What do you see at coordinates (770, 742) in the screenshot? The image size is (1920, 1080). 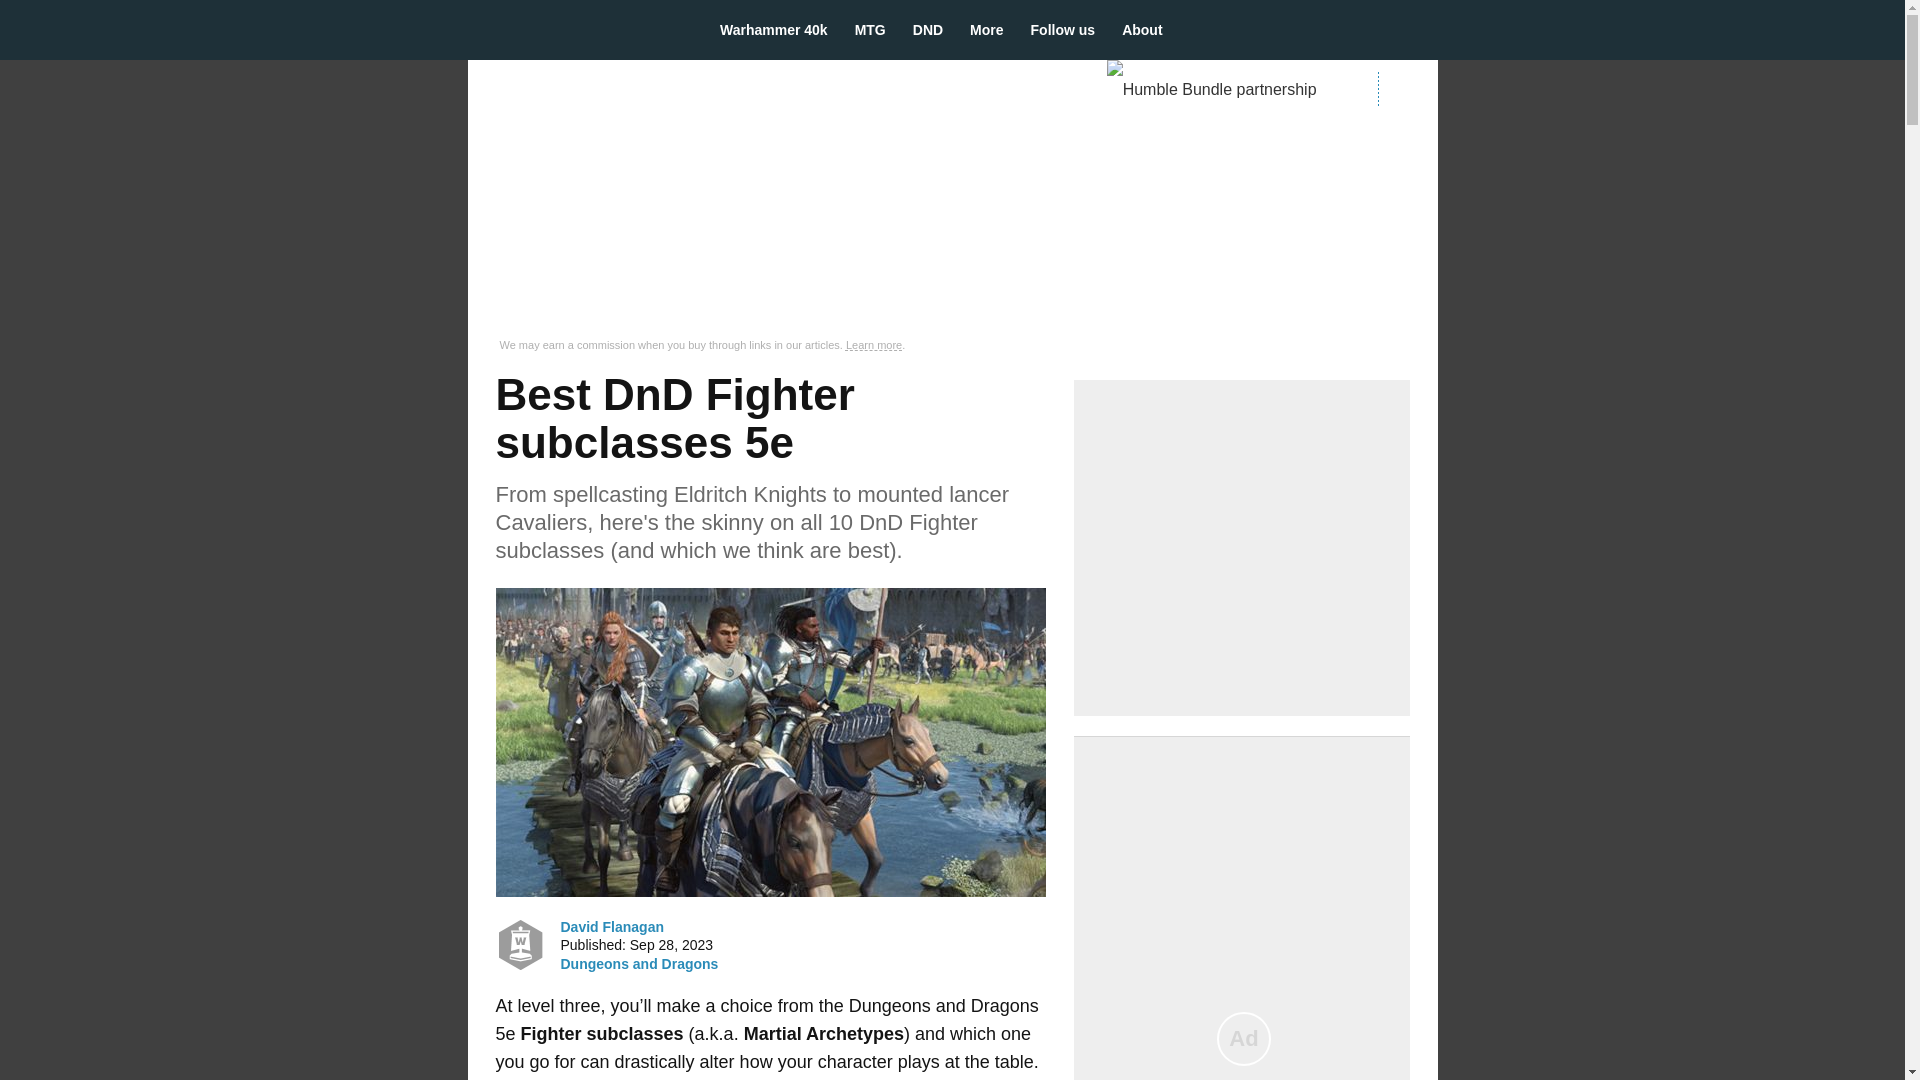 I see `Best DnD Fighter subclasses 5e` at bounding box center [770, 742].